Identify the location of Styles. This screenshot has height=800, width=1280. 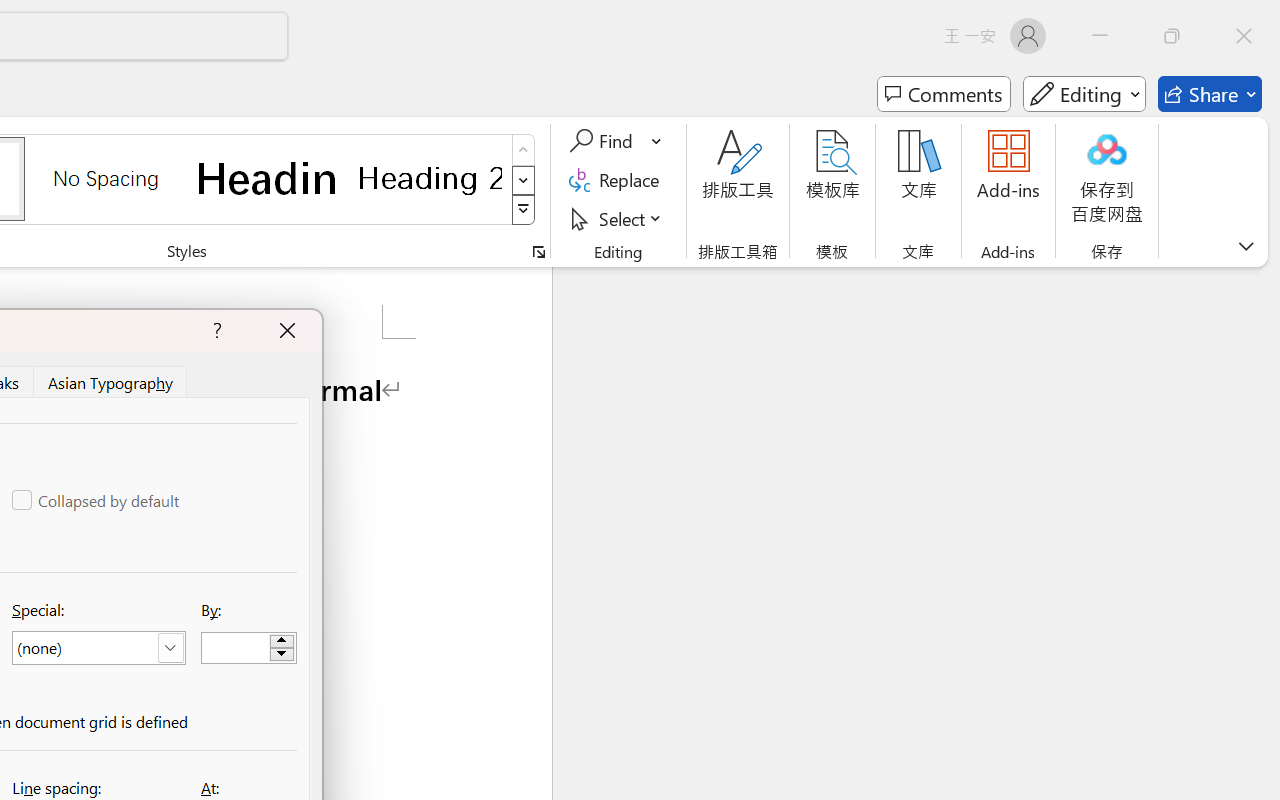
(524, 210).